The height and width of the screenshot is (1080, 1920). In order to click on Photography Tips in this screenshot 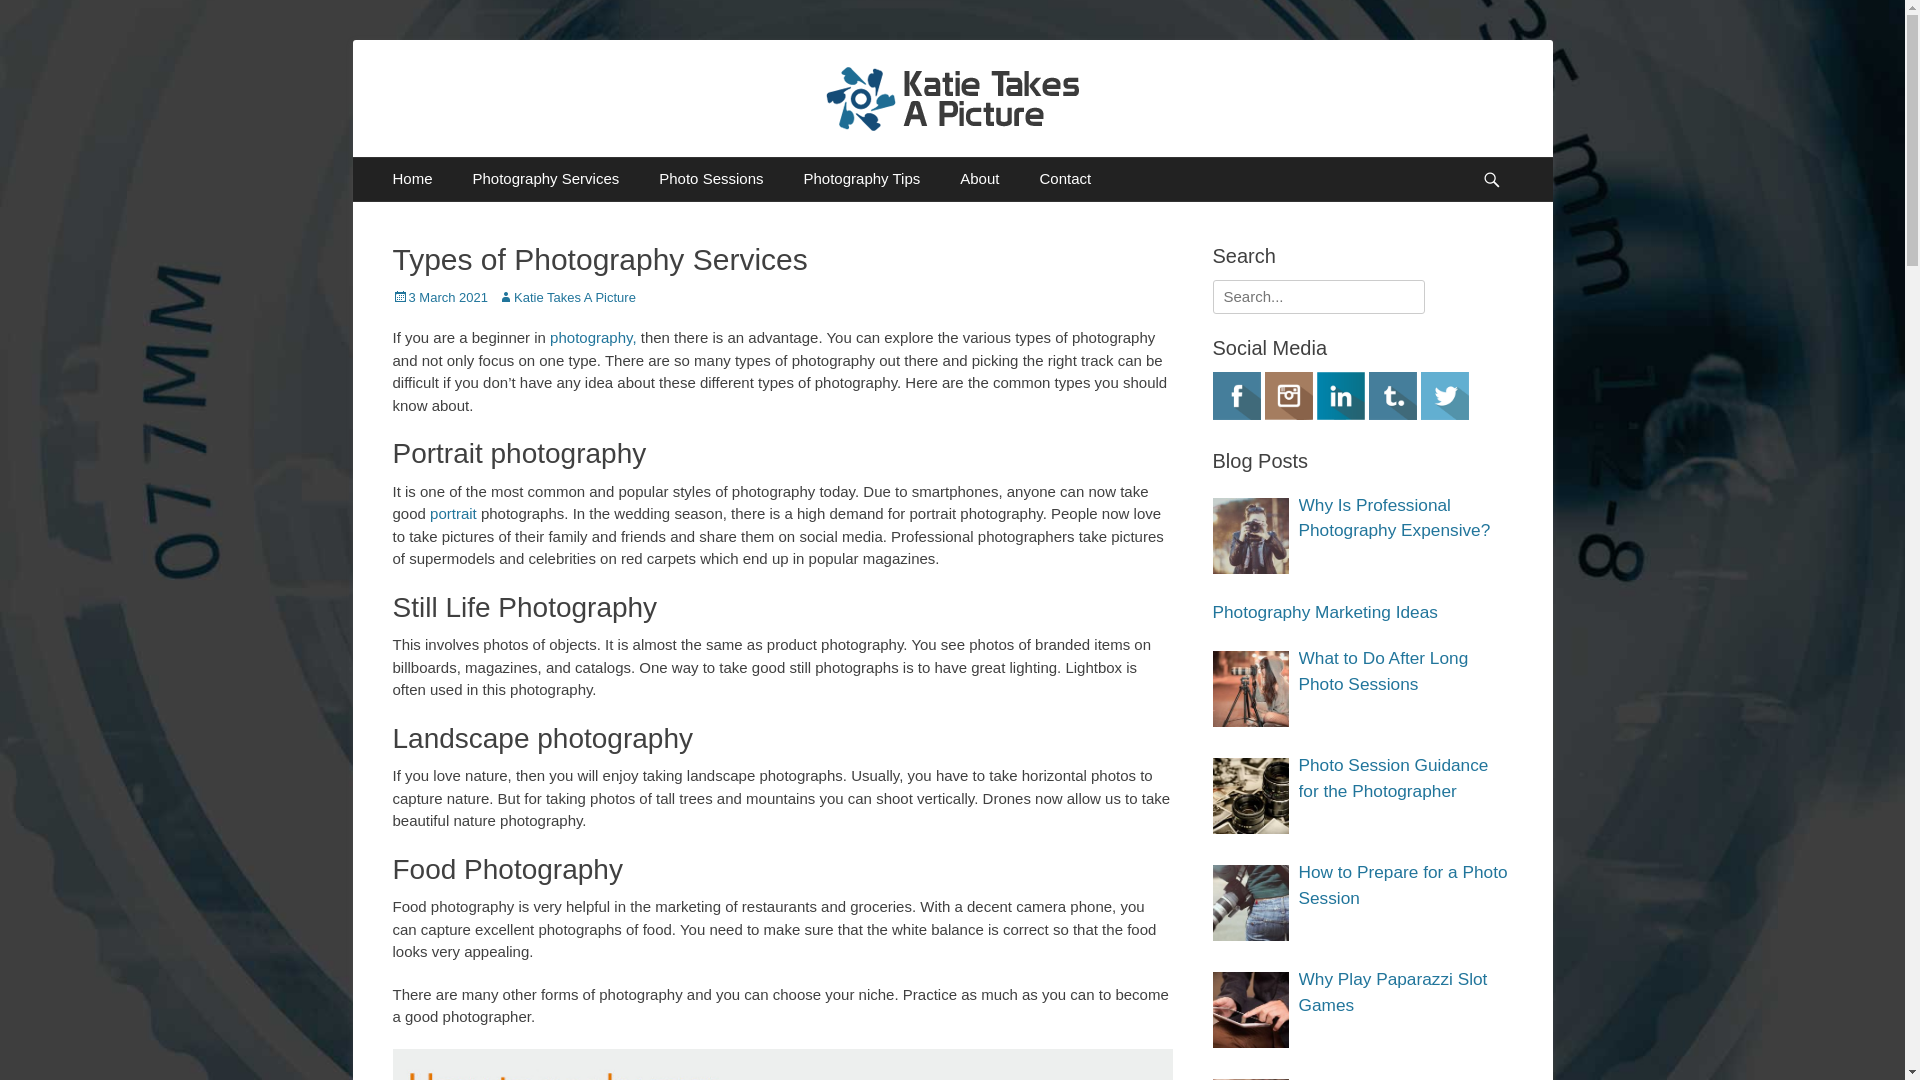, I will do `click(862, 180)`.